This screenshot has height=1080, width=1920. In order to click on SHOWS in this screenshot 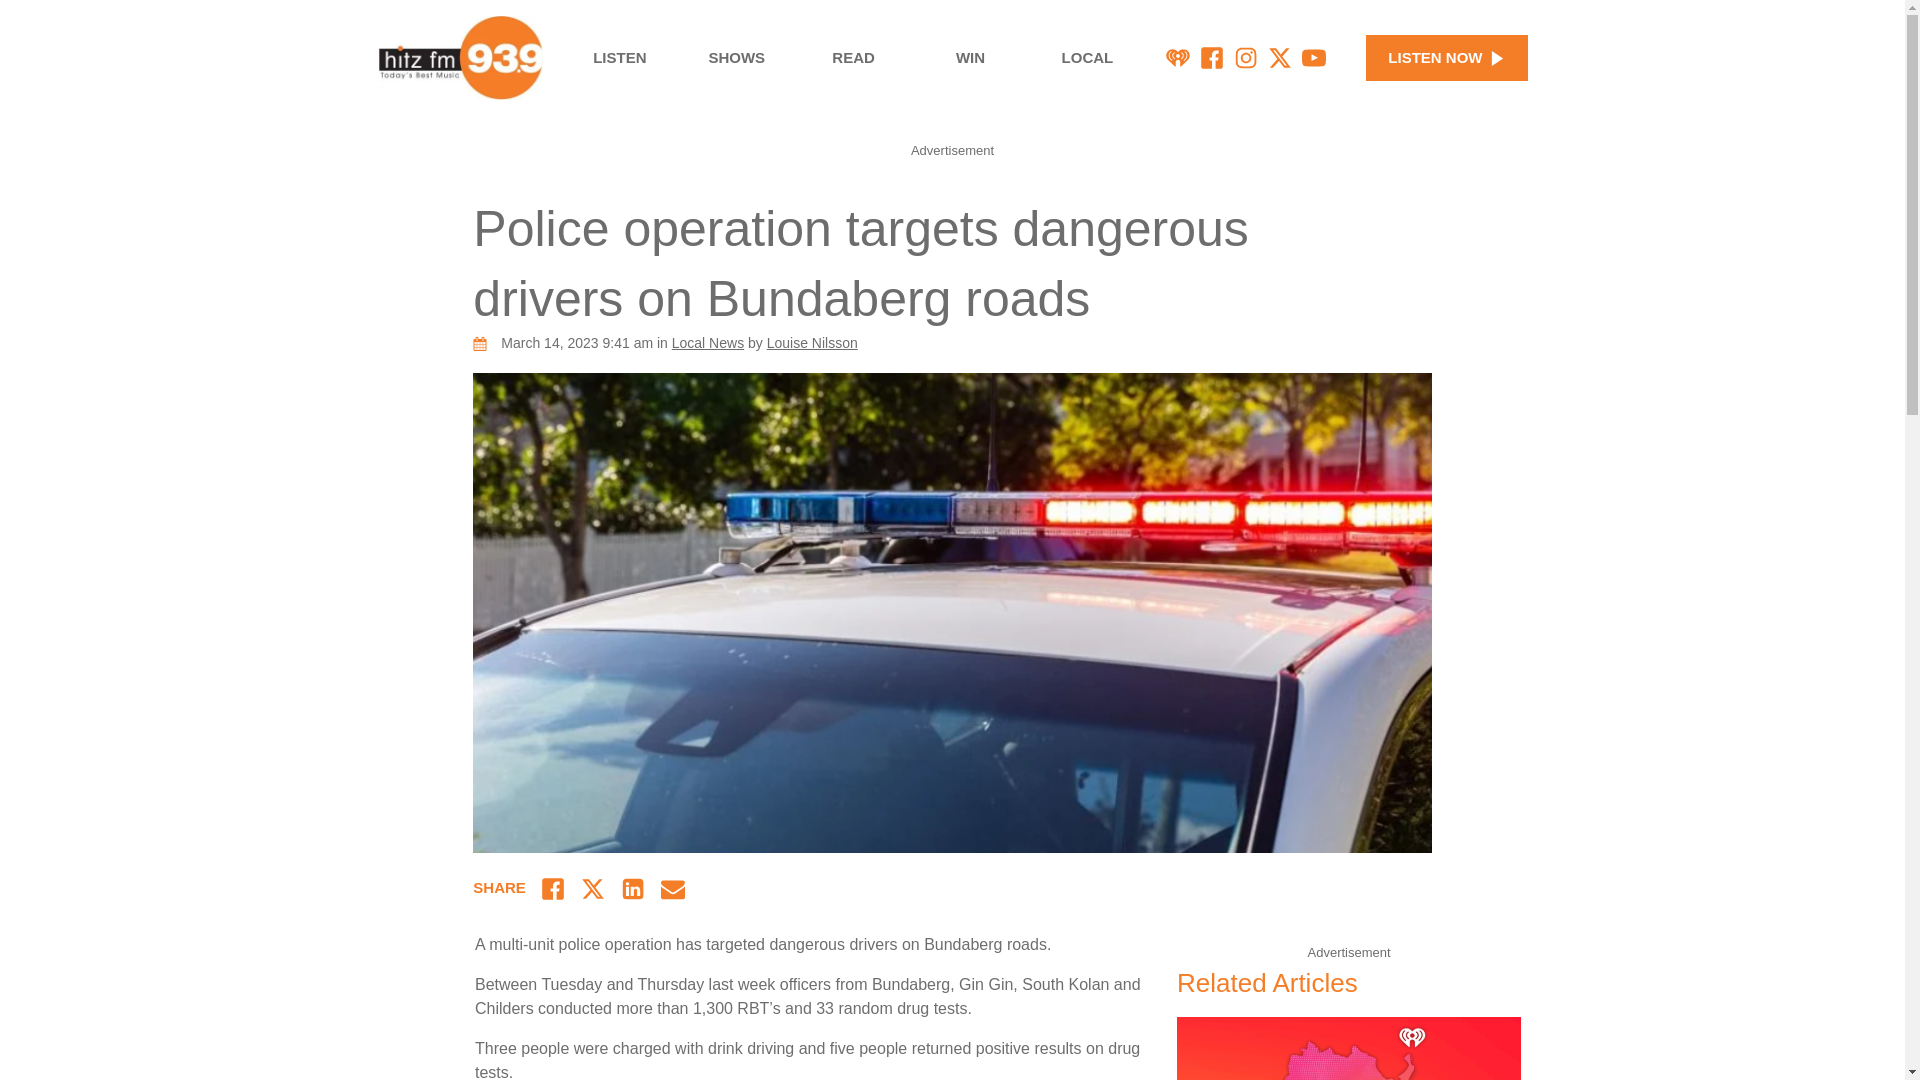, I will do `click(736, 58)`.